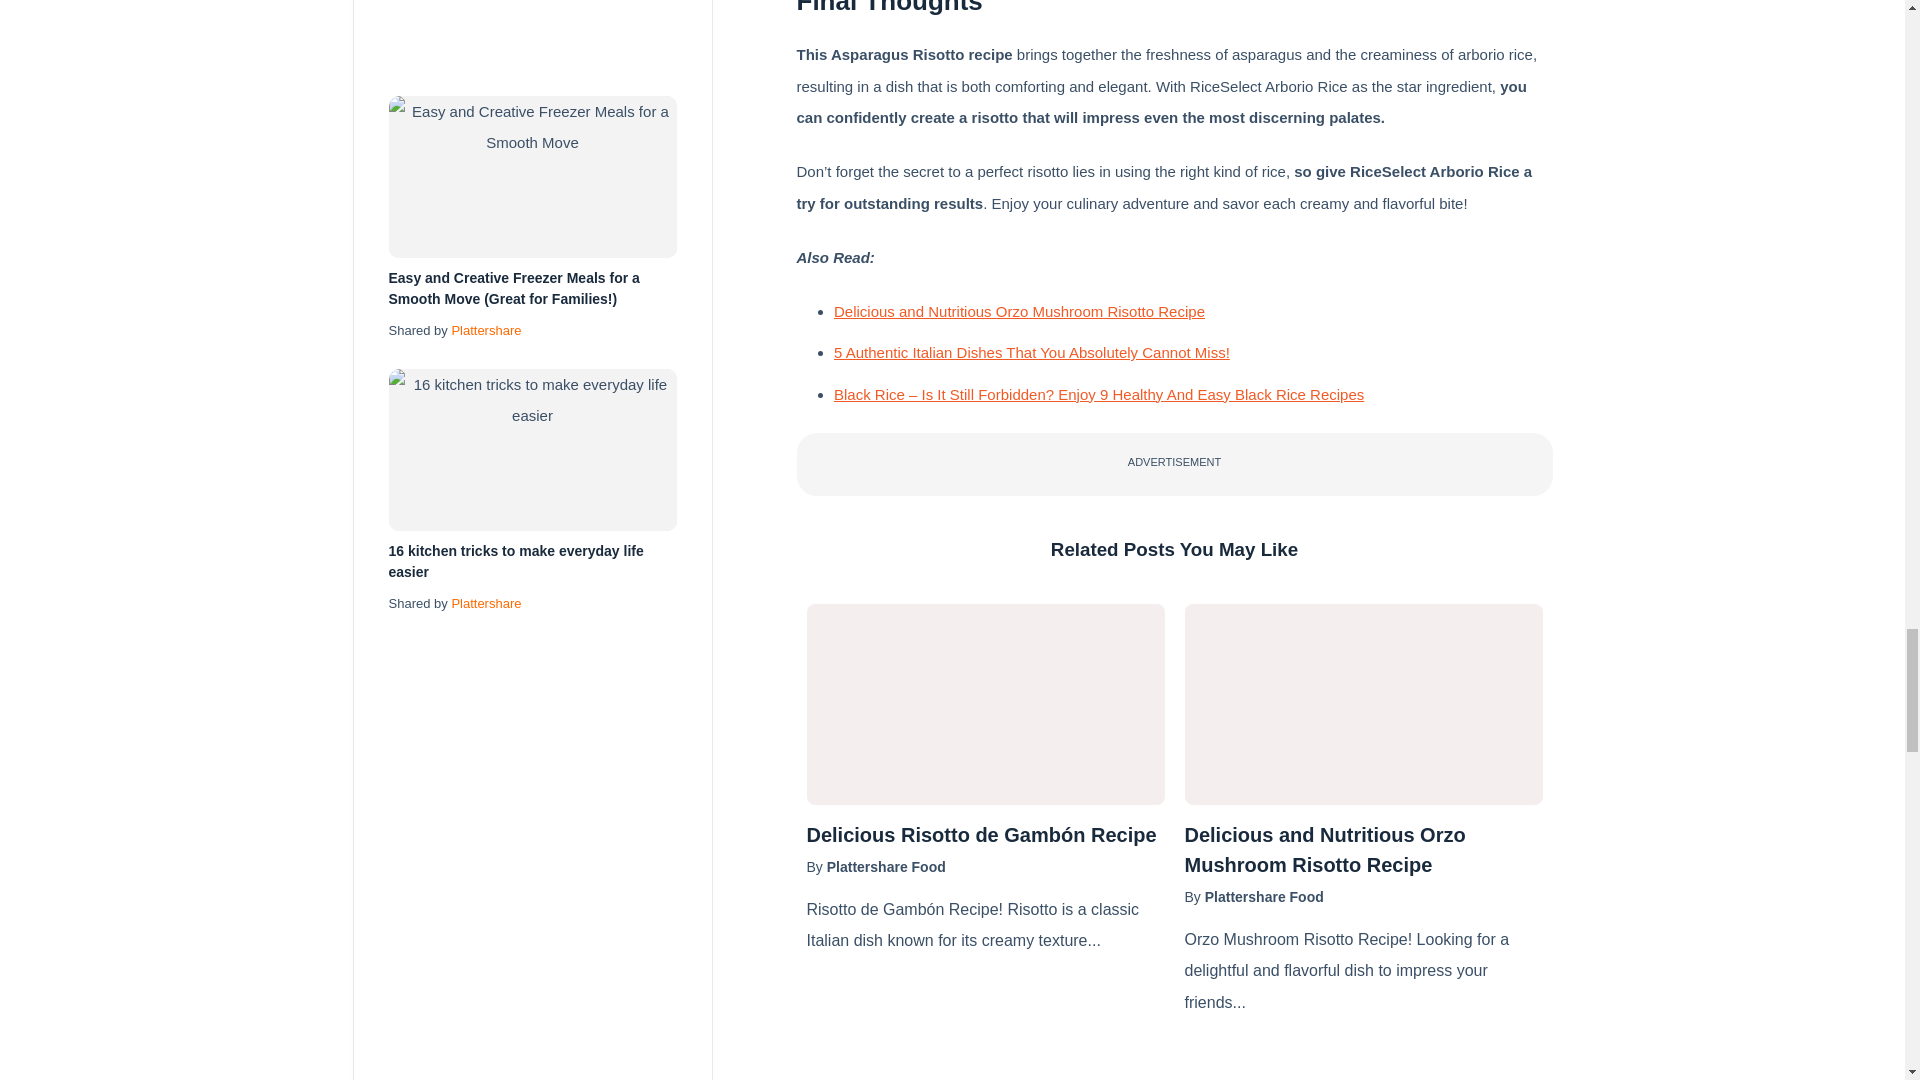 This screenshot has height=1080, width=1920. I want to click on Delicious and Nutritious Orzo Mushroom Risotto Recipe, so click(1362, 850).